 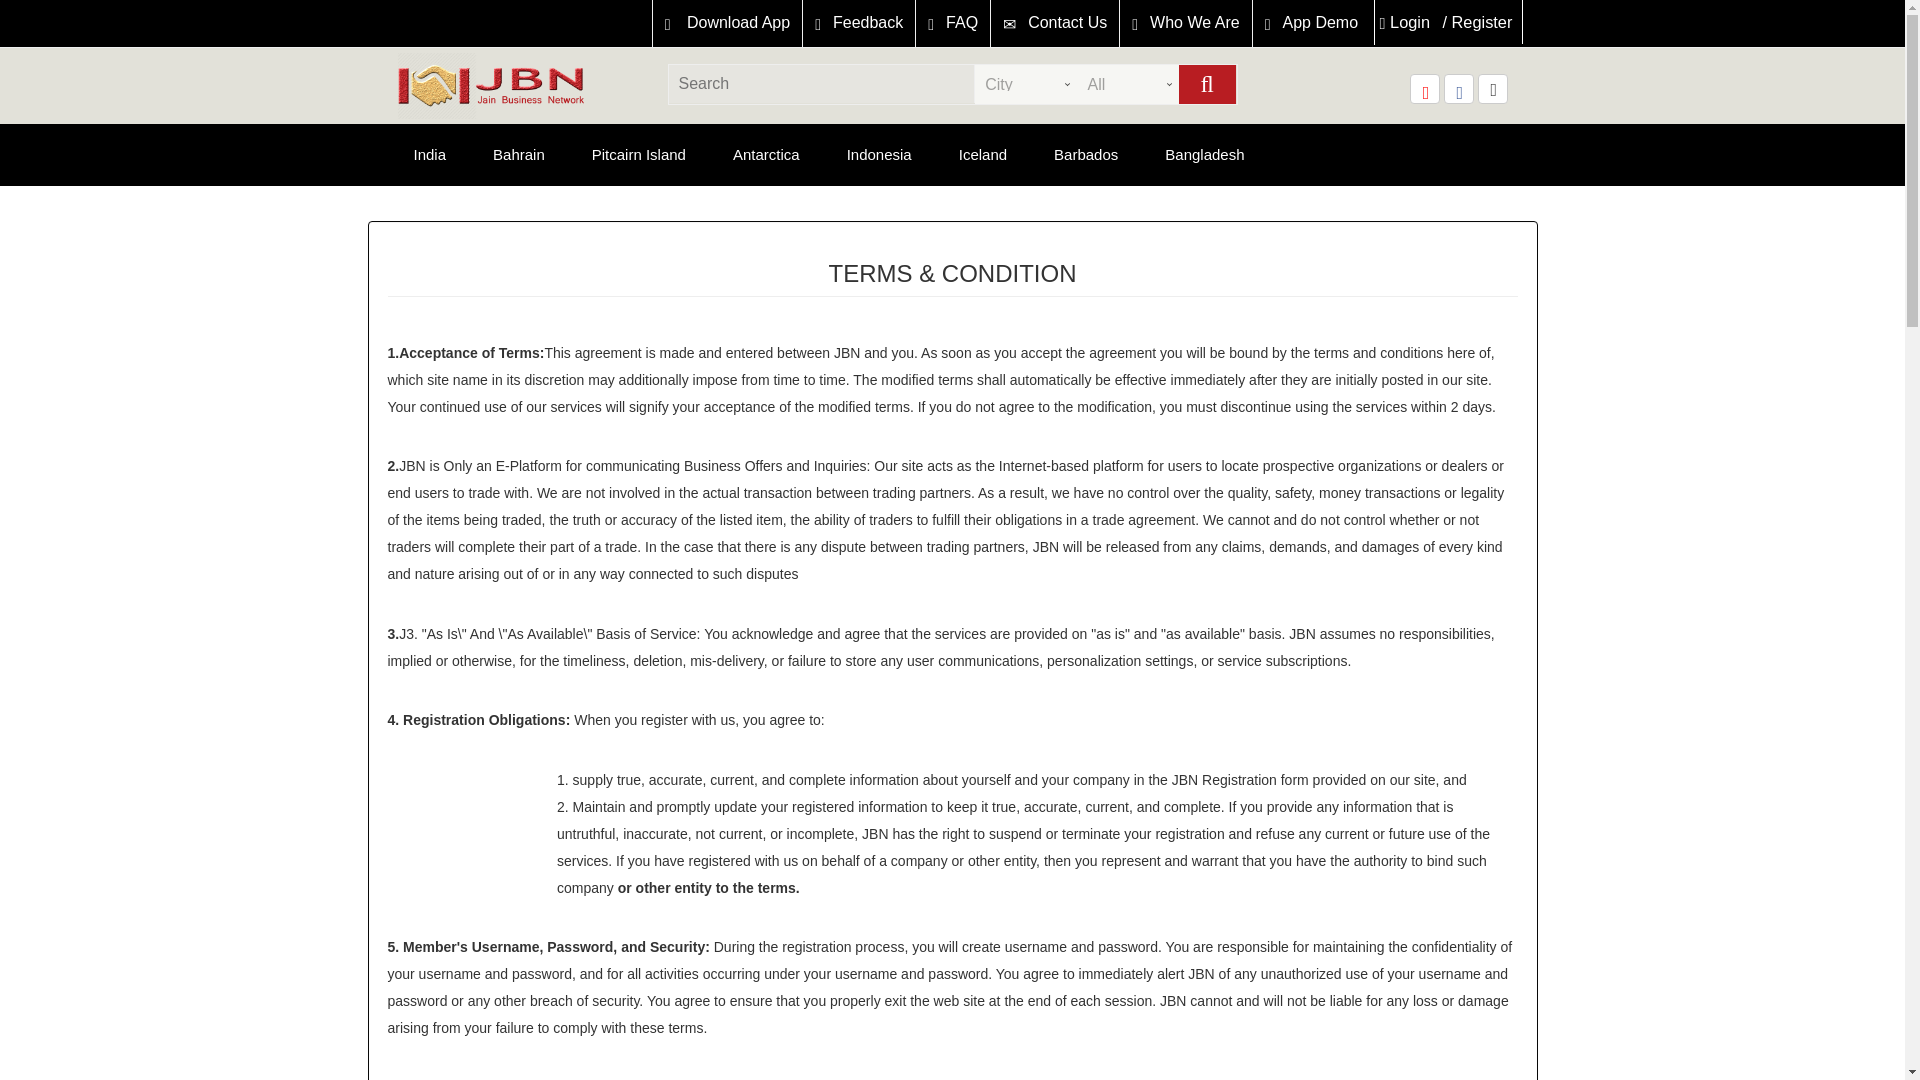 What do you see at coordinates (1424, 88) in the screenshot?
I see `Youtube` at bounding box center [1424, 88].